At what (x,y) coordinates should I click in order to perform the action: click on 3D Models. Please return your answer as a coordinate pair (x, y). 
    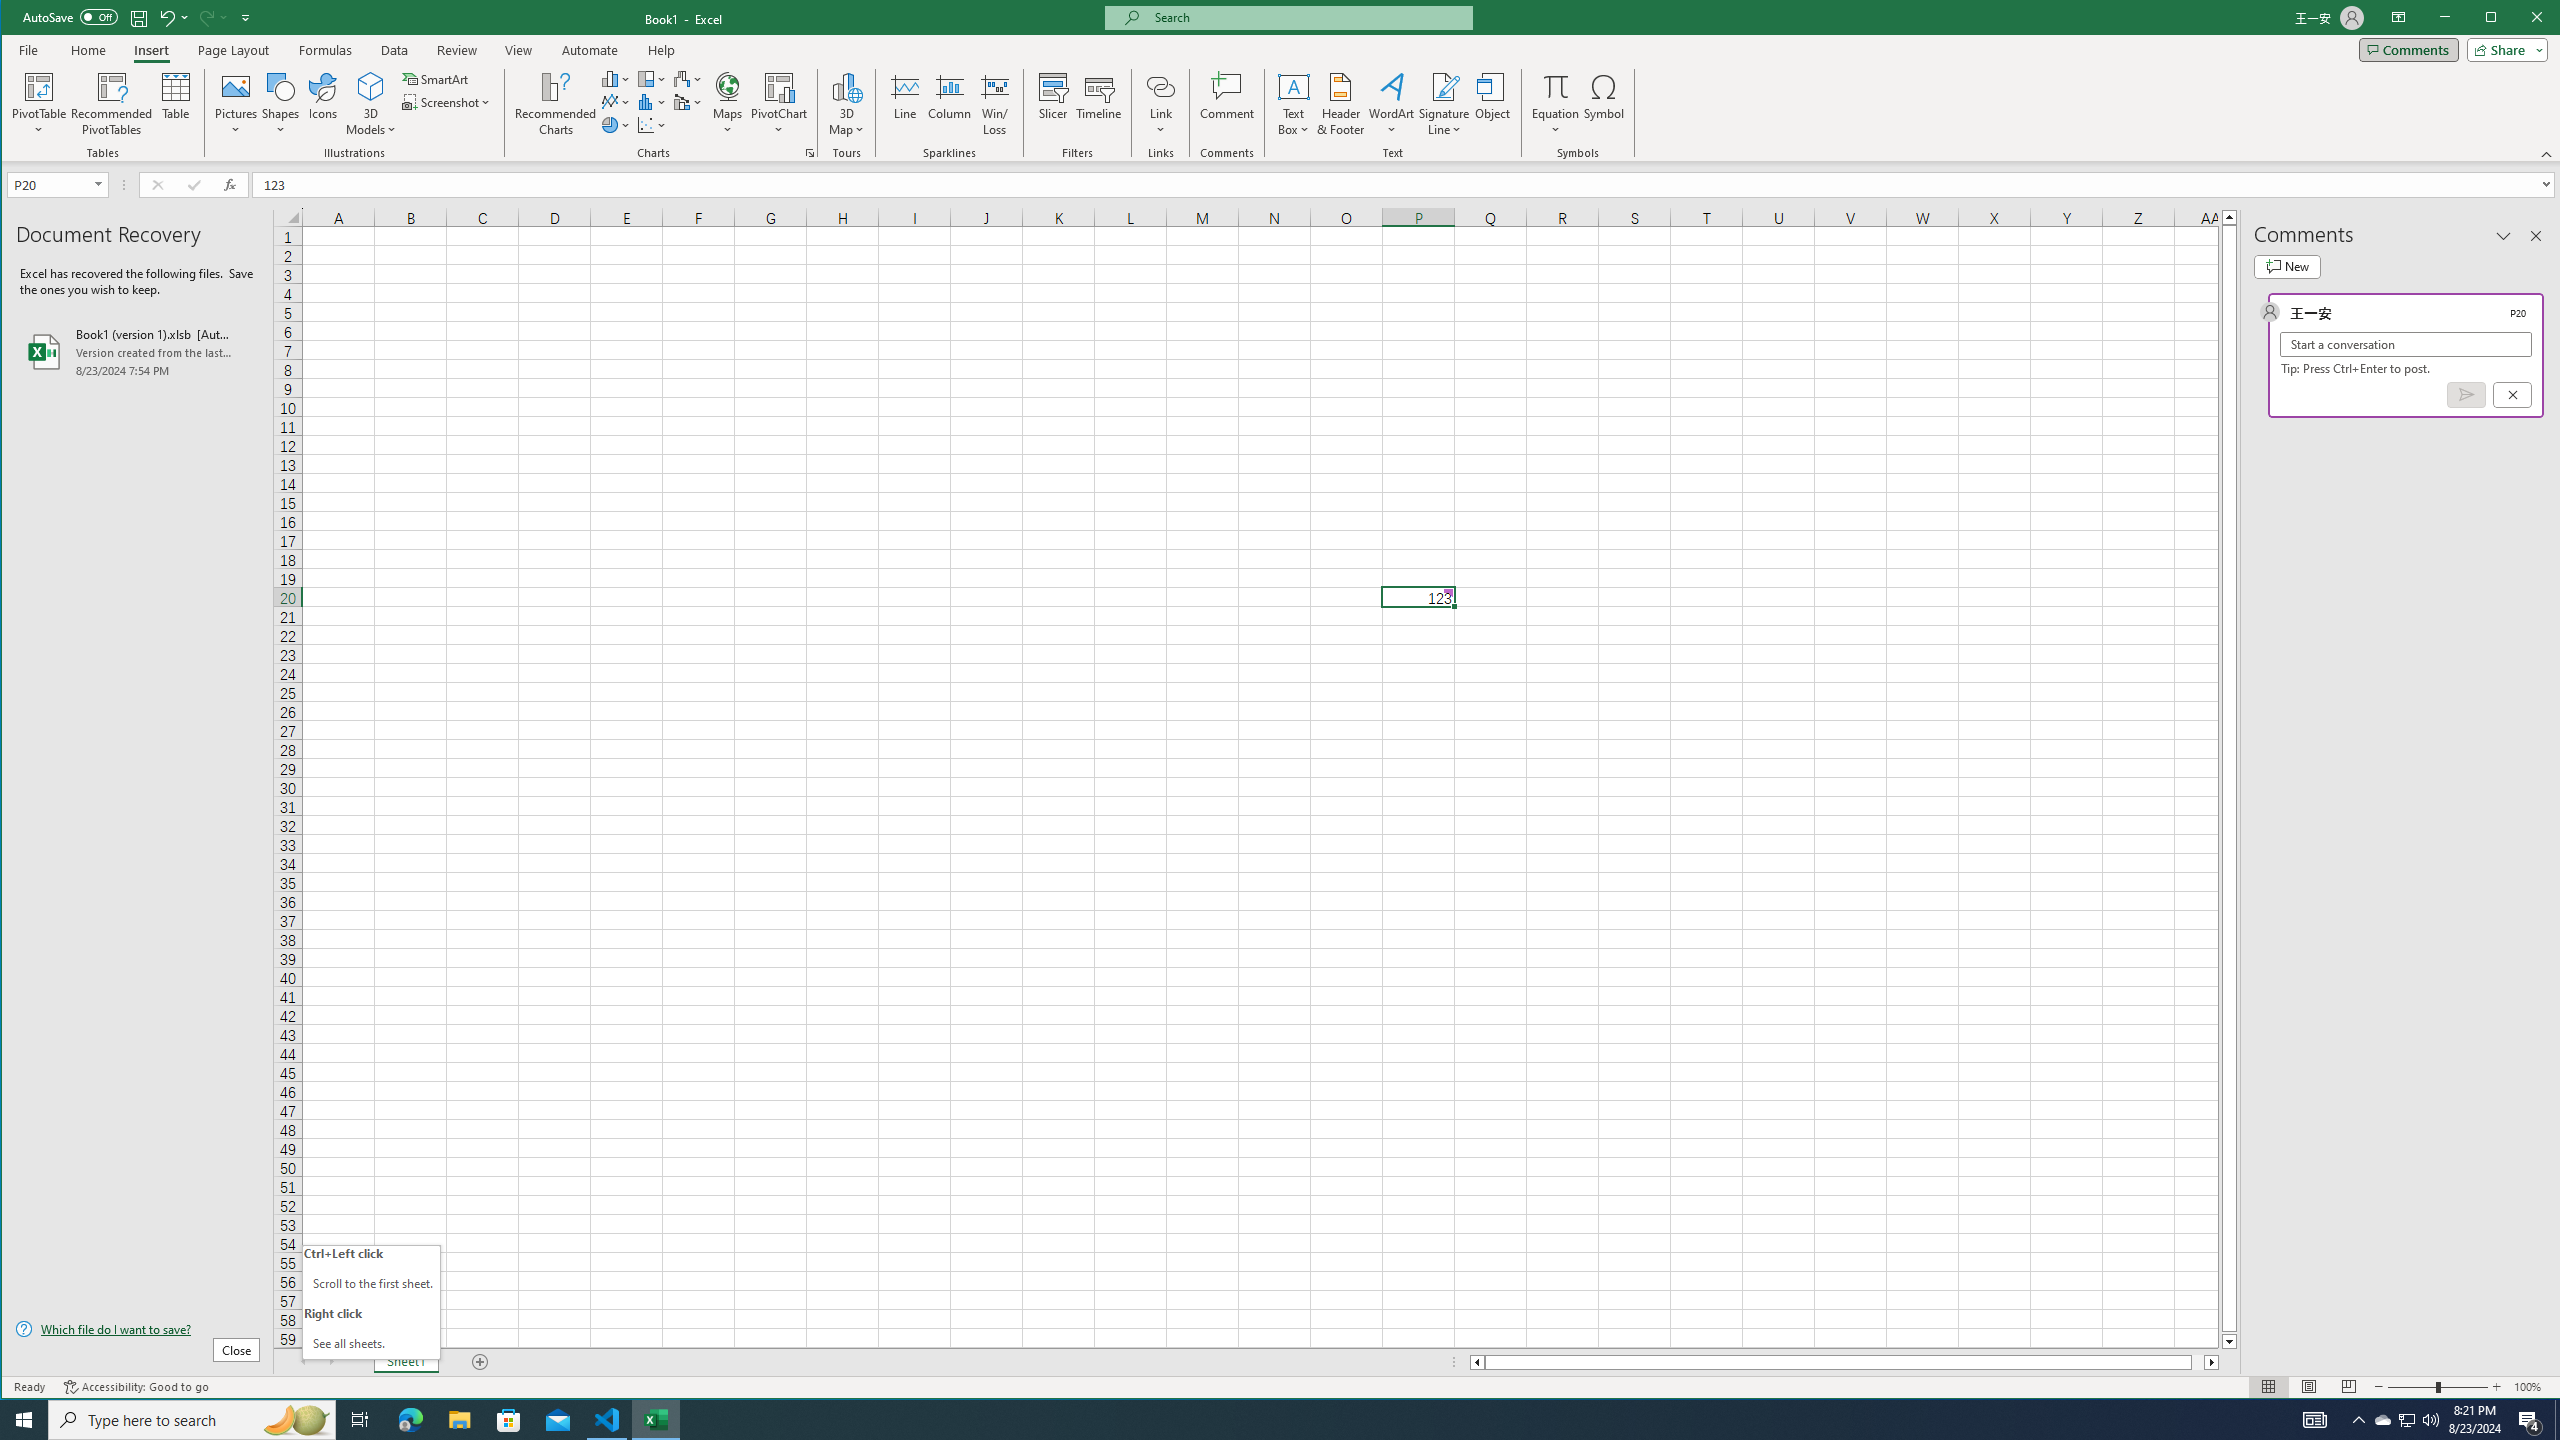
    Looking at the image, I should click on (371, 86).